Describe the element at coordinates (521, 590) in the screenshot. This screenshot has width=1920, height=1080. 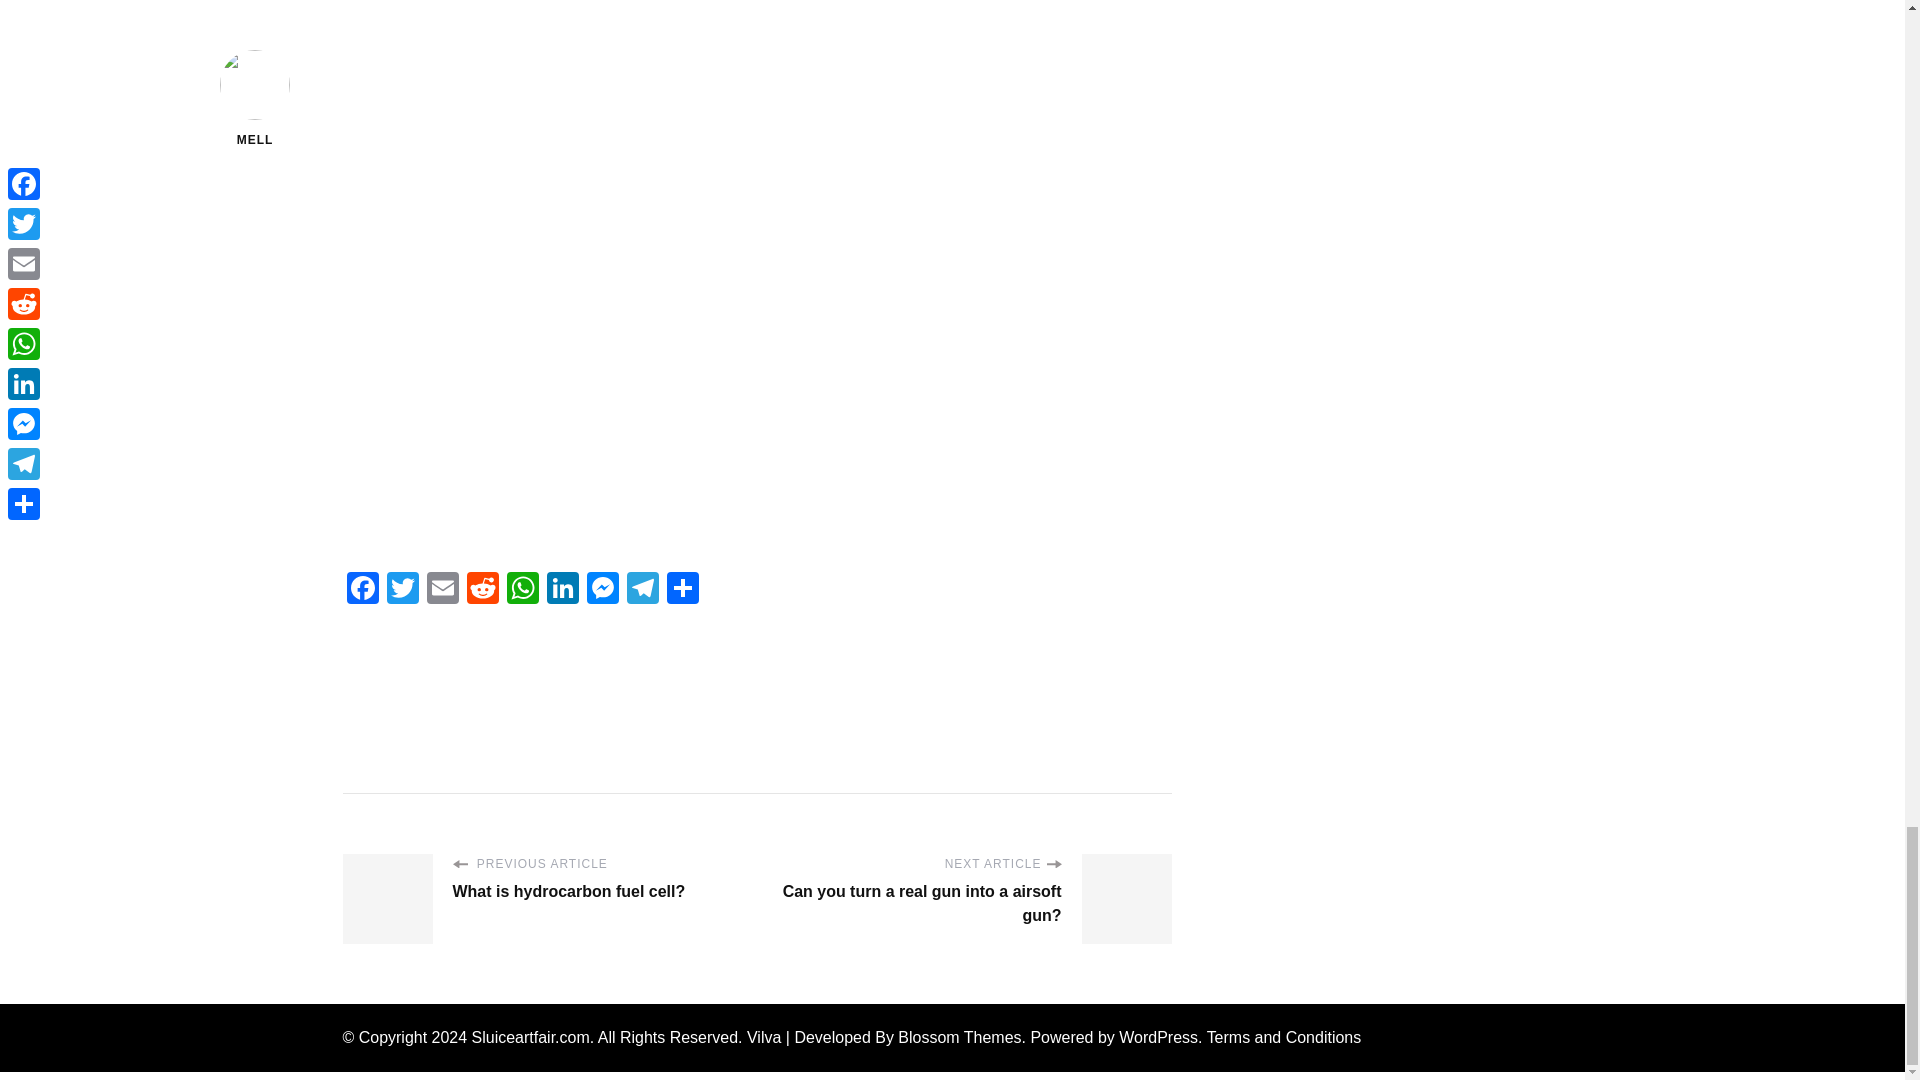
I see `WhatsApp` at that location.